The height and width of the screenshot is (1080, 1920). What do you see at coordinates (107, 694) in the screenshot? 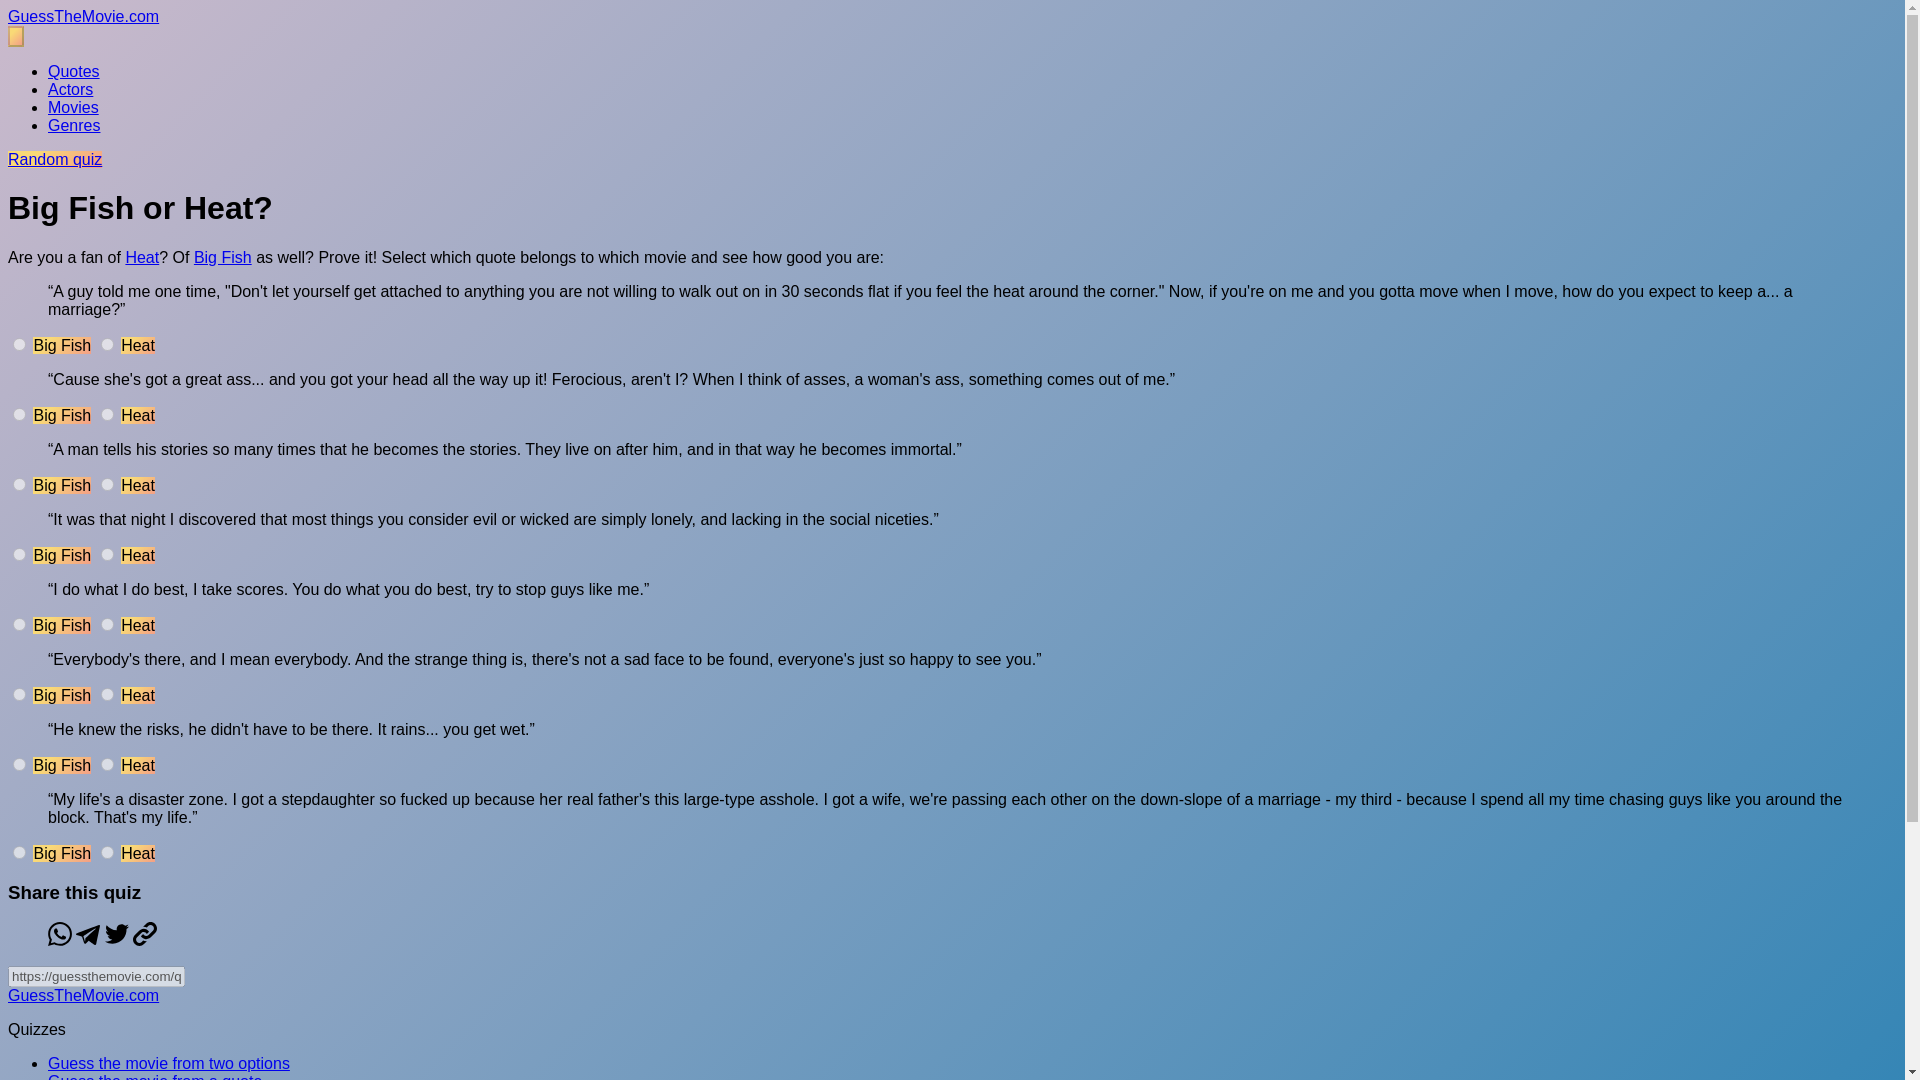
I see `on` at bounding box center [107, 694].